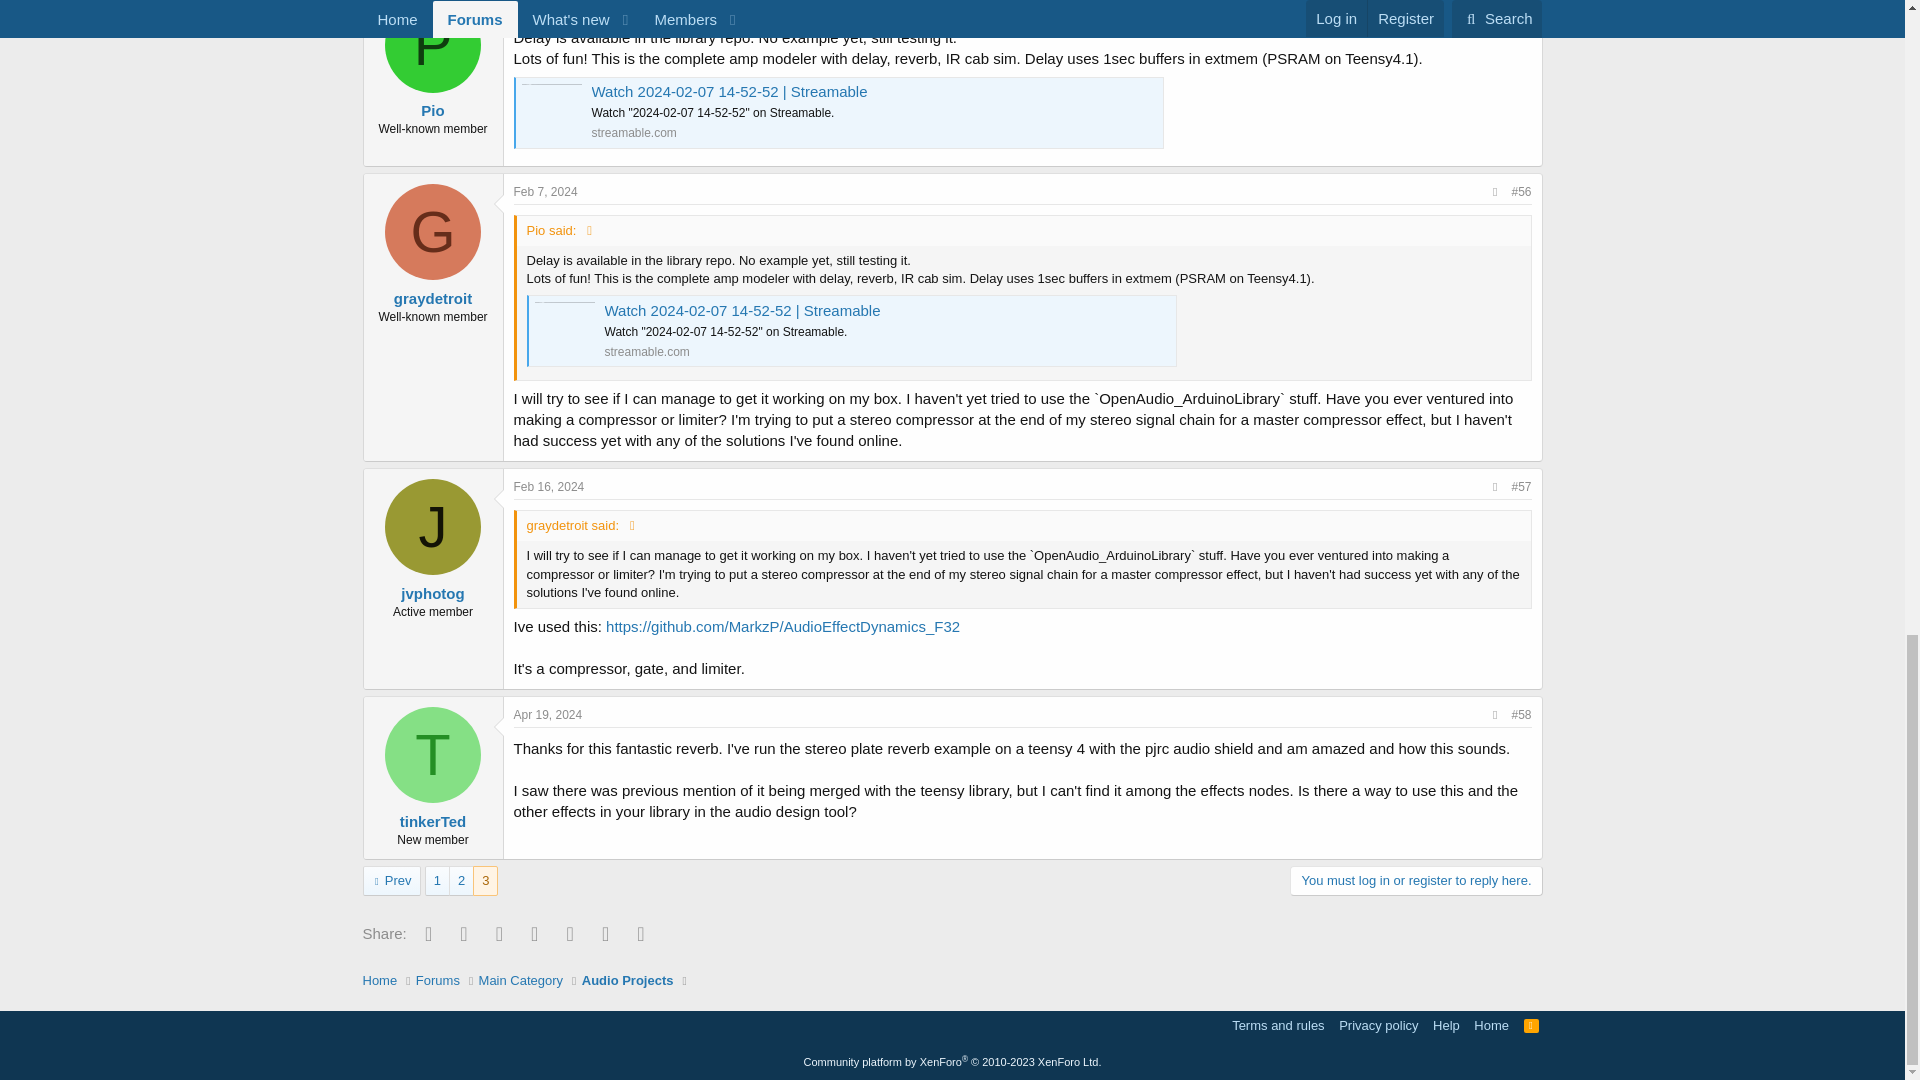 The image size is (1920, 1080). Describe the element at coordinates (546, 191) in the screenshot. I see `Feb 7, 2024 at 1:13 PM` at that location.